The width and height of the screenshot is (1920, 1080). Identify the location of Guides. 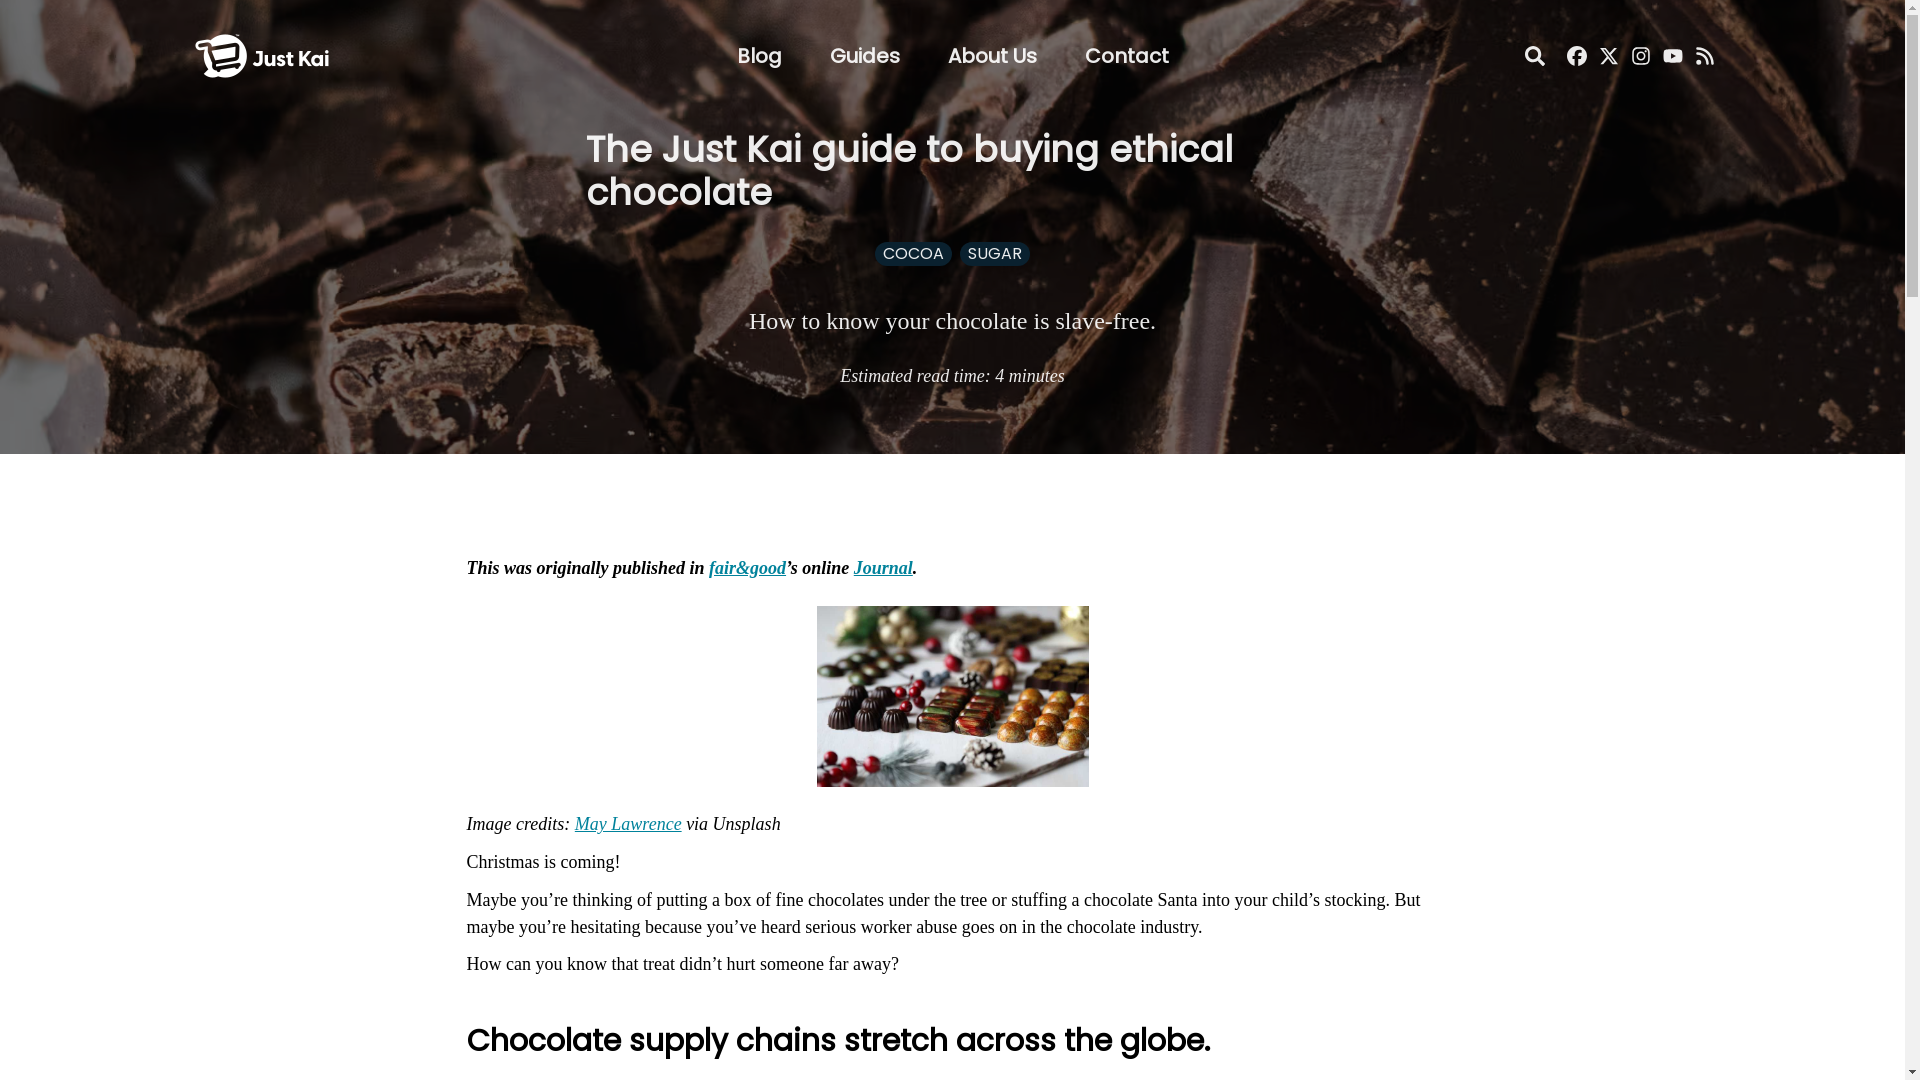
(864, 56).